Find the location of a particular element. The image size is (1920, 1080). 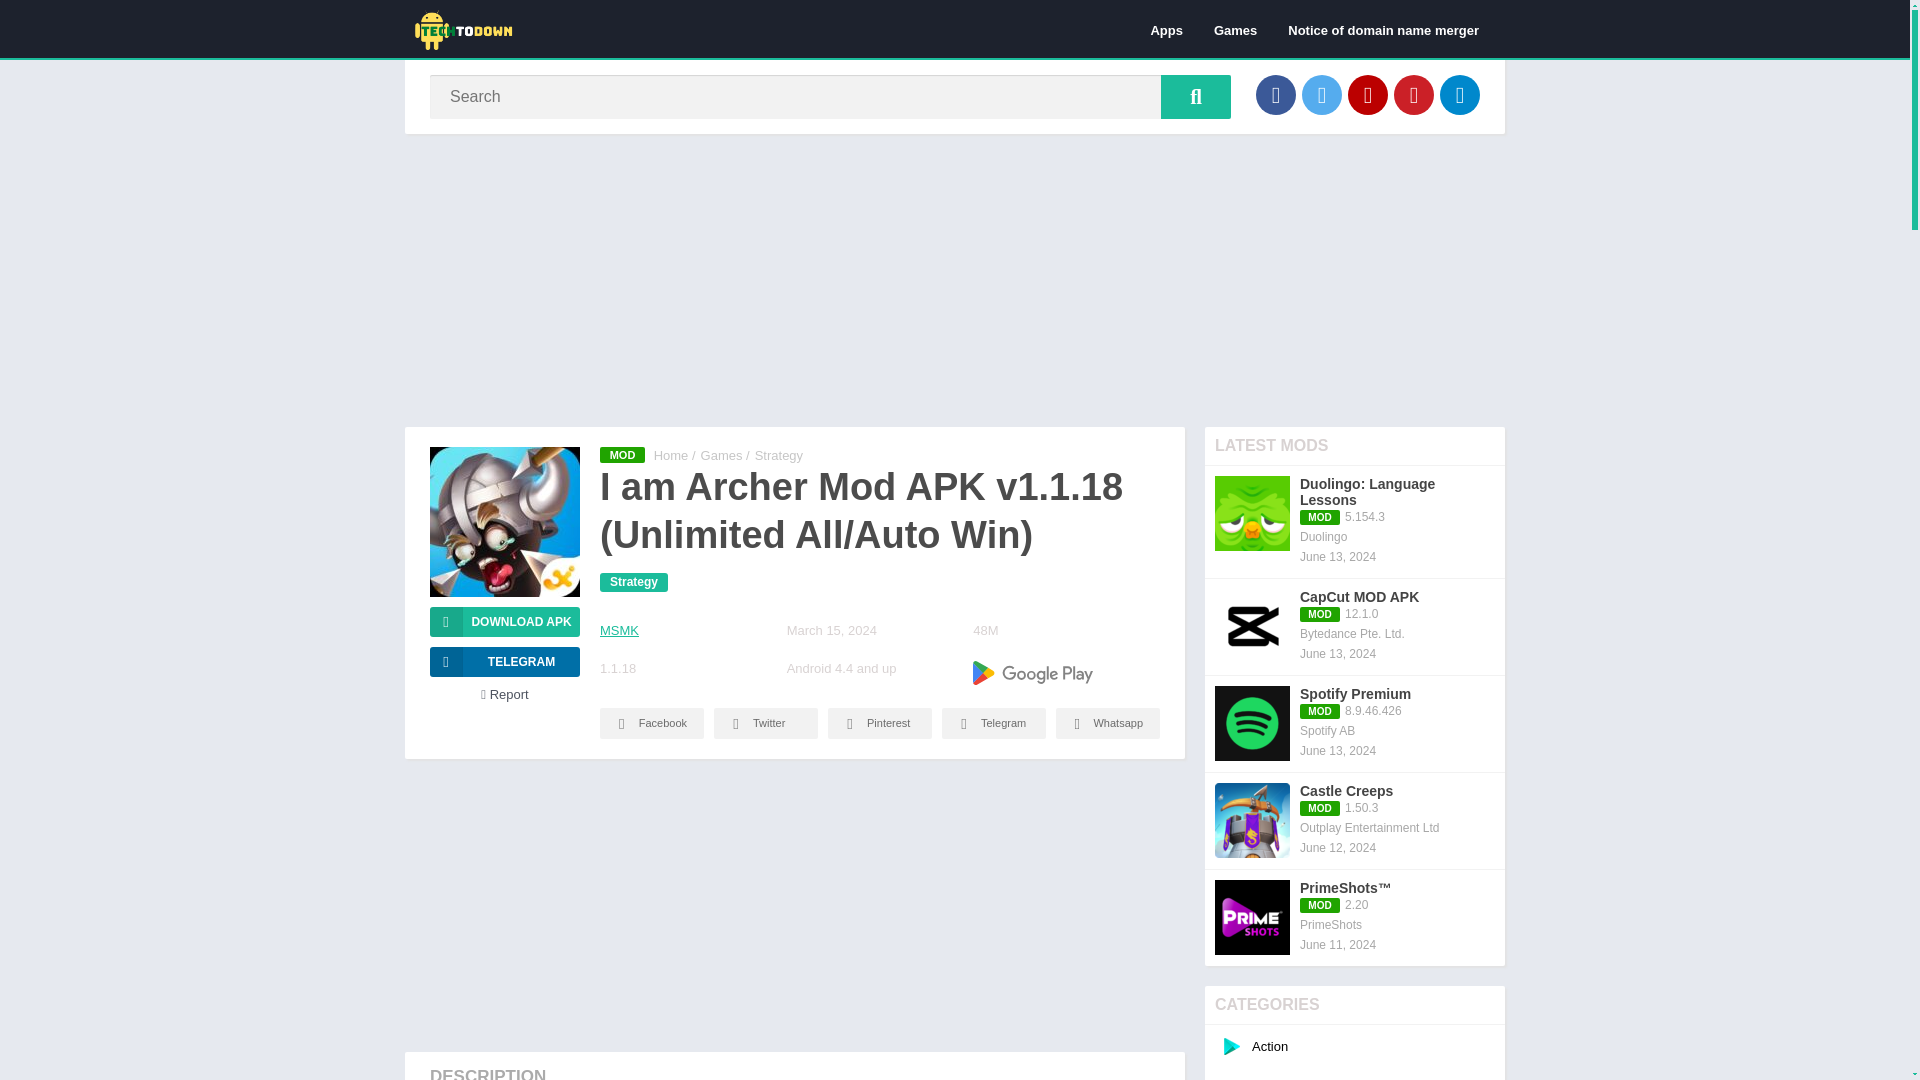

DOWNLOAD APK is located at coordinates (504, 622).